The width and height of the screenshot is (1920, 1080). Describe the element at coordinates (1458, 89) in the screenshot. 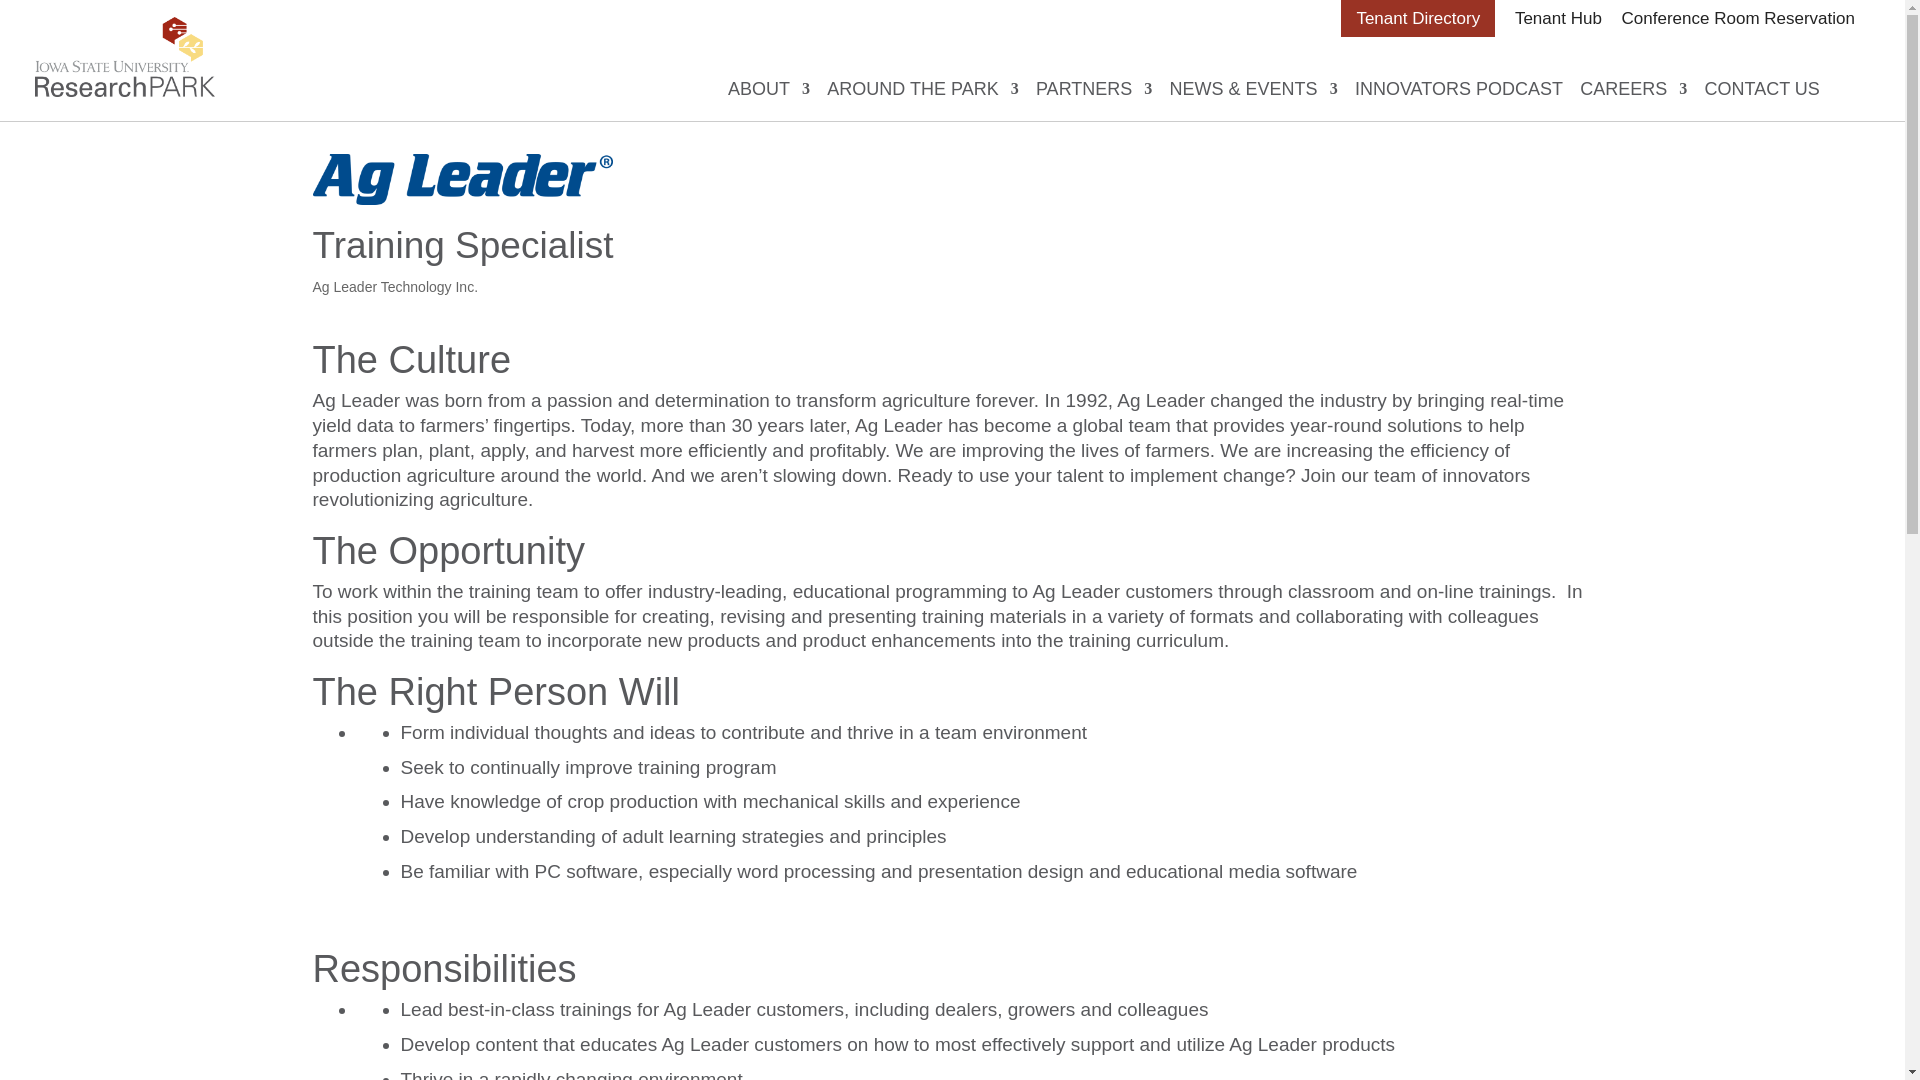

I see `INNOVATORS PODCAST` at that location.